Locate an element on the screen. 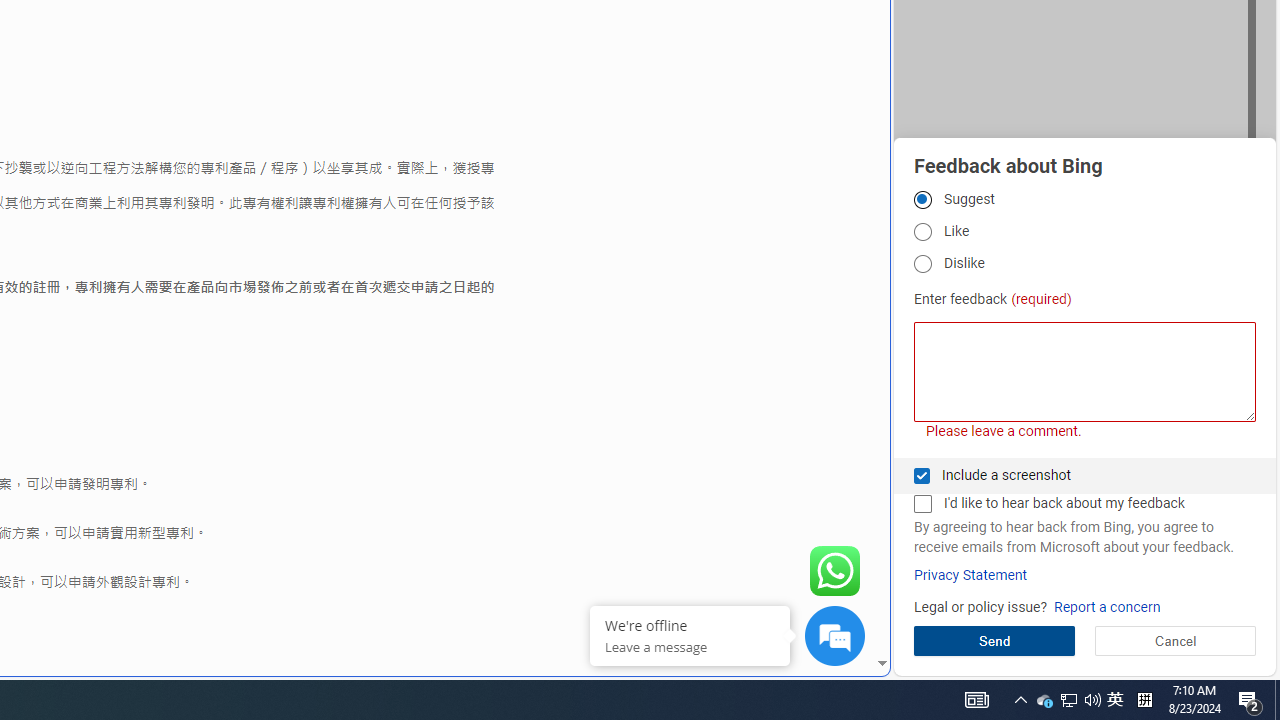 This screenshot has width=1280, height=720. Include a screenshot is located at coordinates (922, 476).